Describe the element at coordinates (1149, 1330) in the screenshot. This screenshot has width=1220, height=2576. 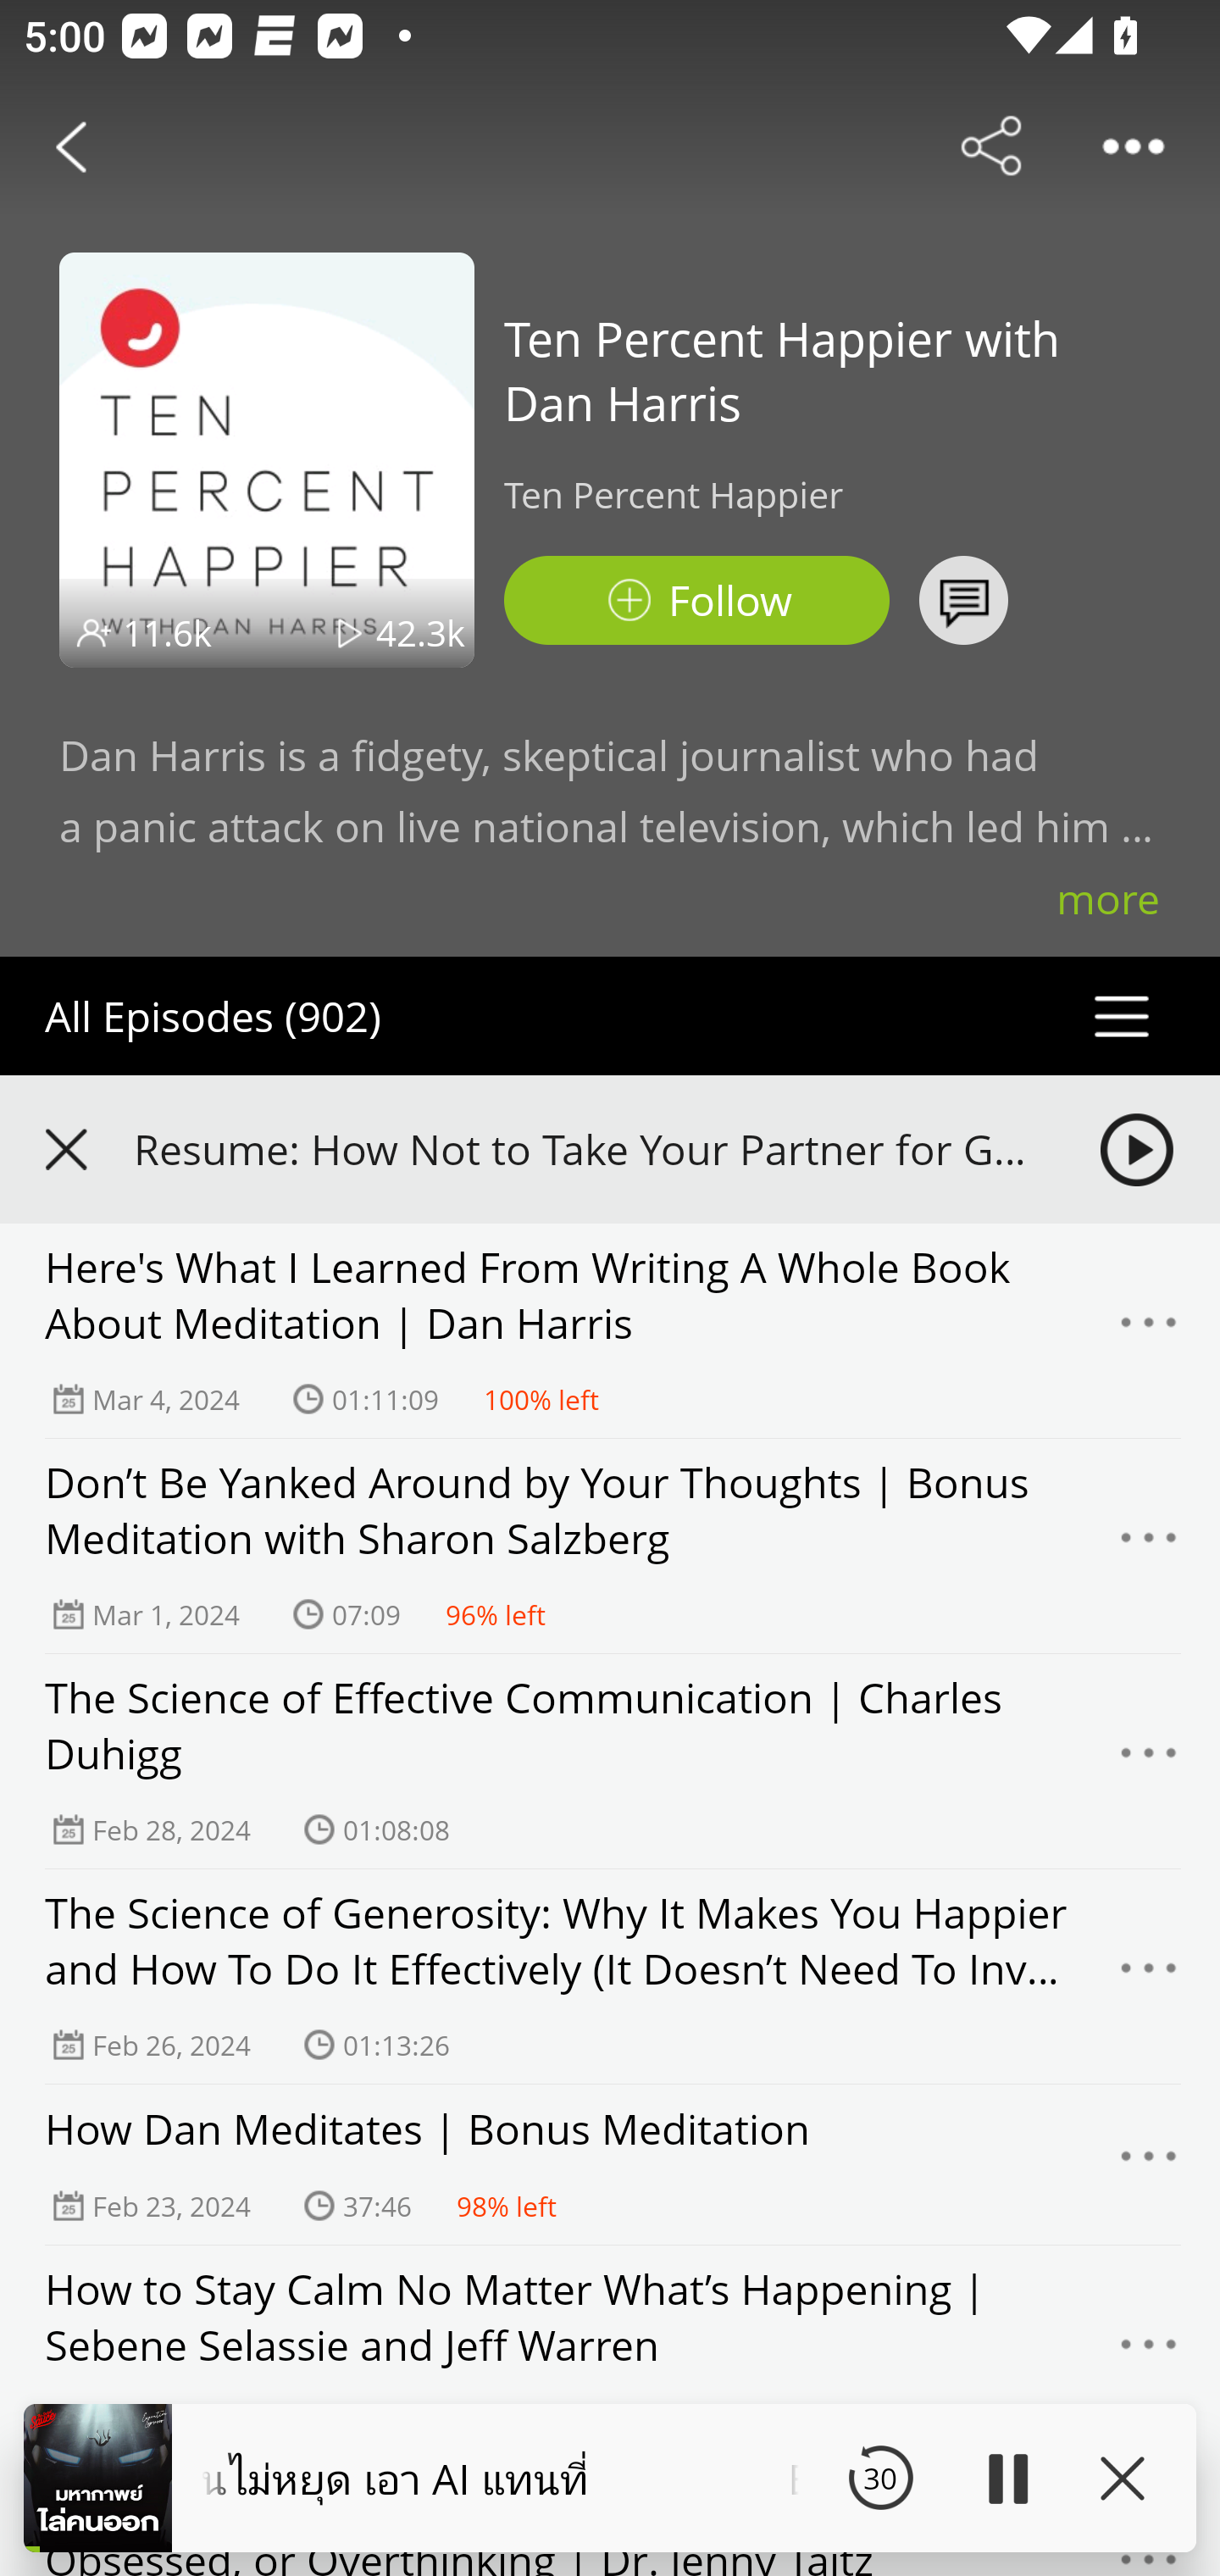
I see `Menu` at that location.